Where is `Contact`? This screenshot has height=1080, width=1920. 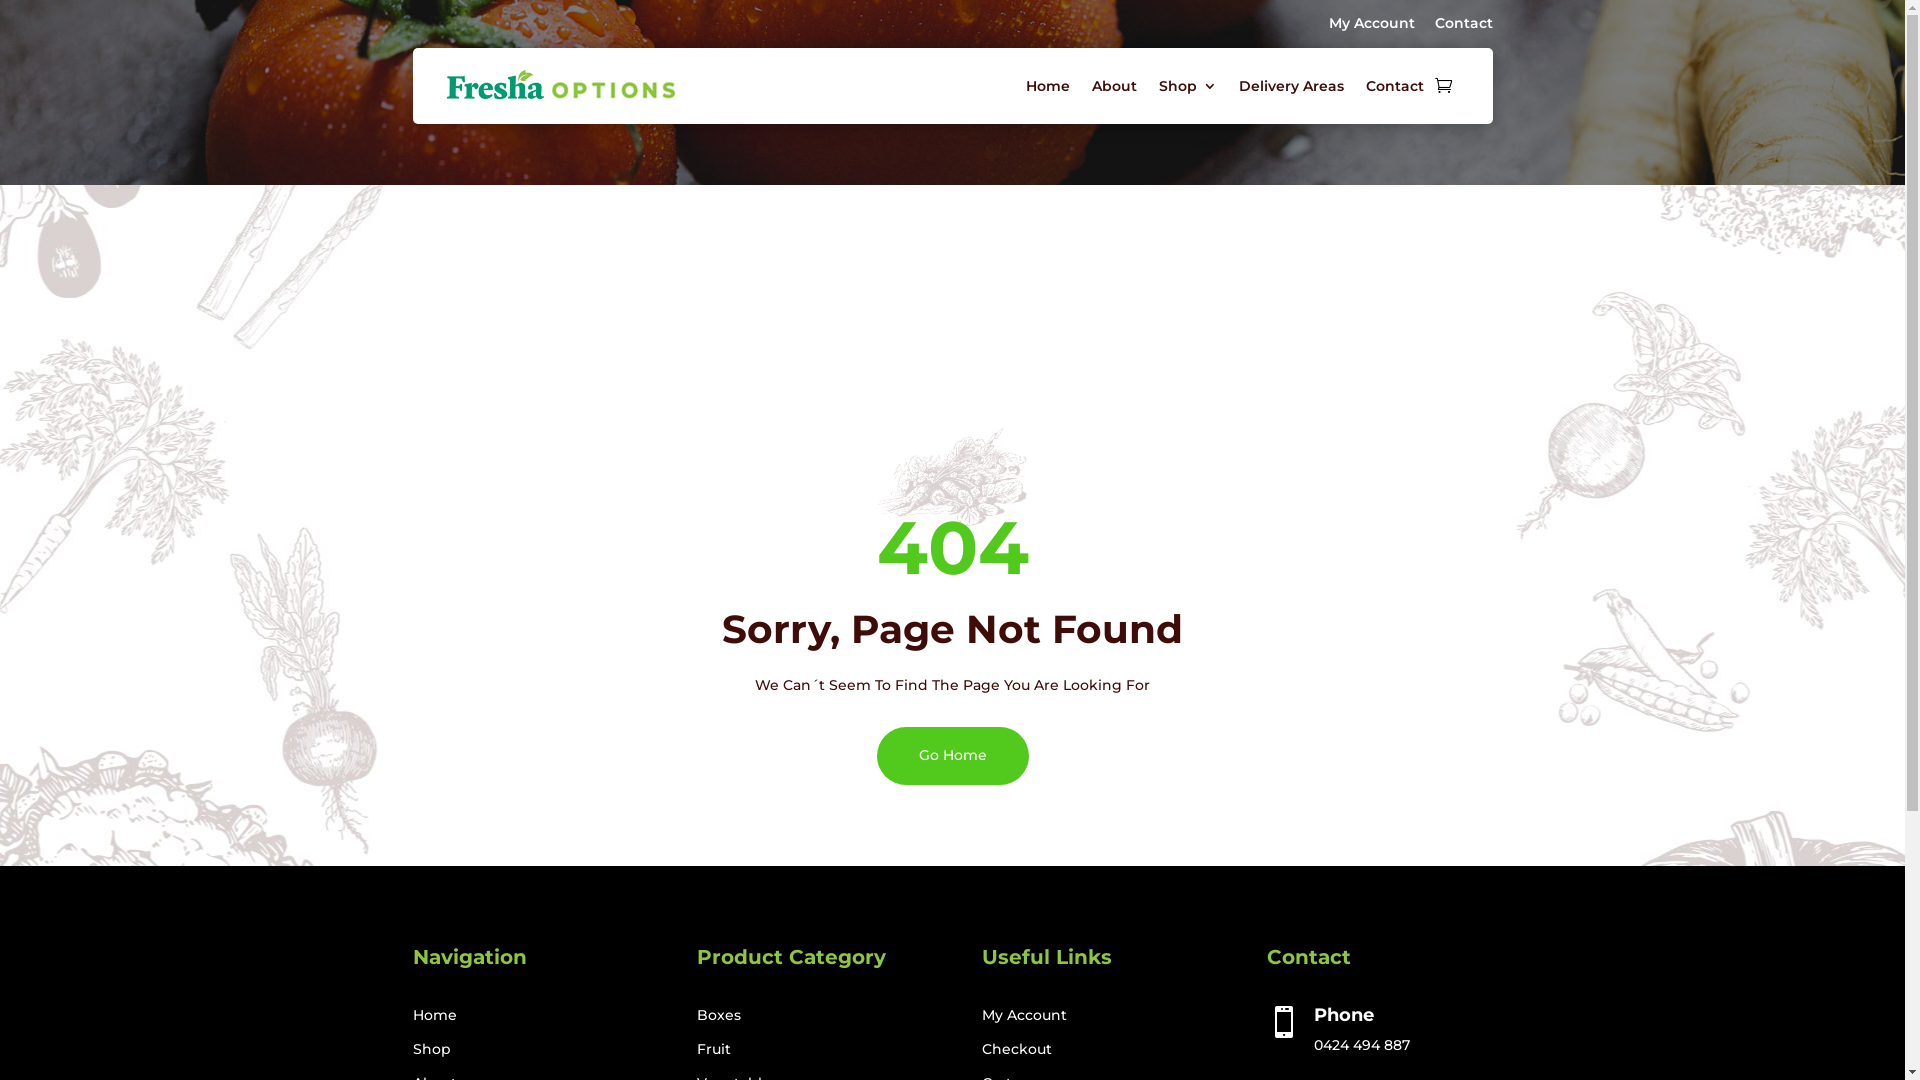
Contact is located at coordinates (1395, 86).